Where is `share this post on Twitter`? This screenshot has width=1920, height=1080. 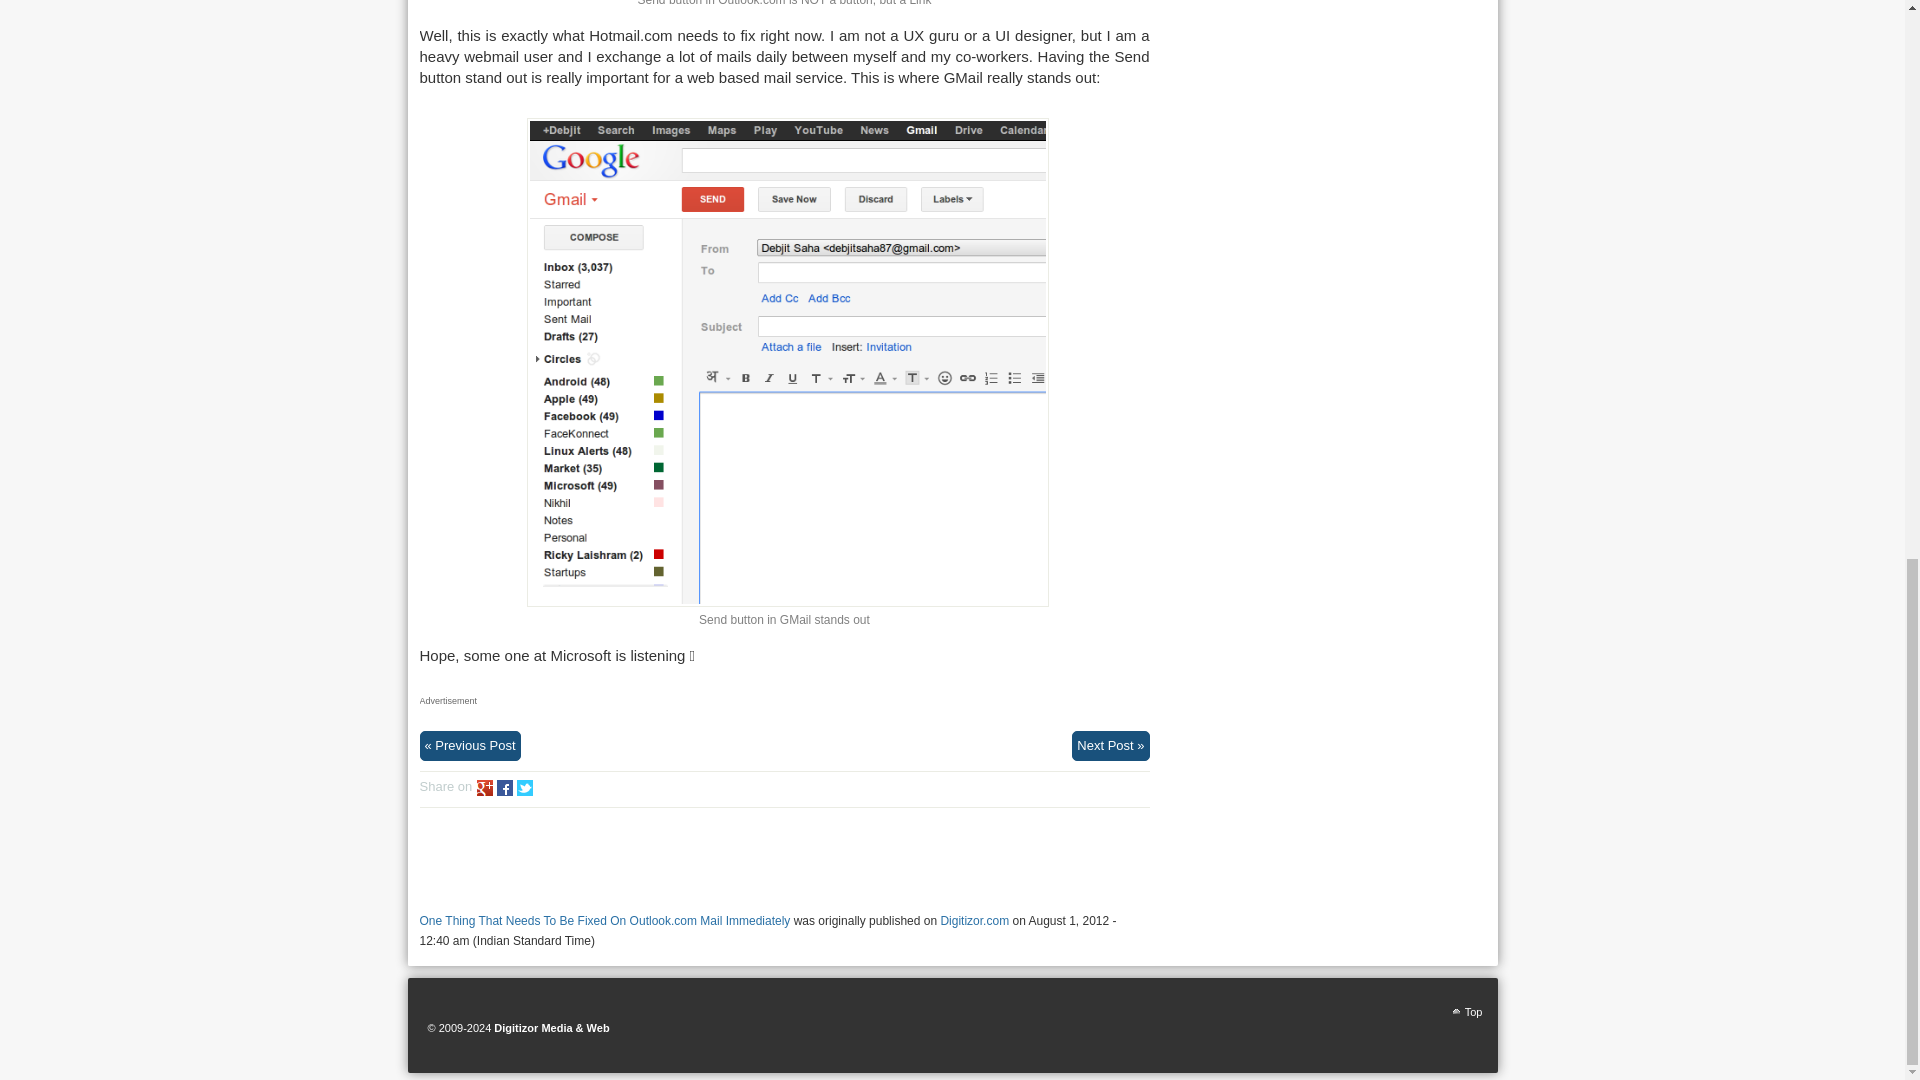
share this post on Twitter is located at coordinates (524, 787).